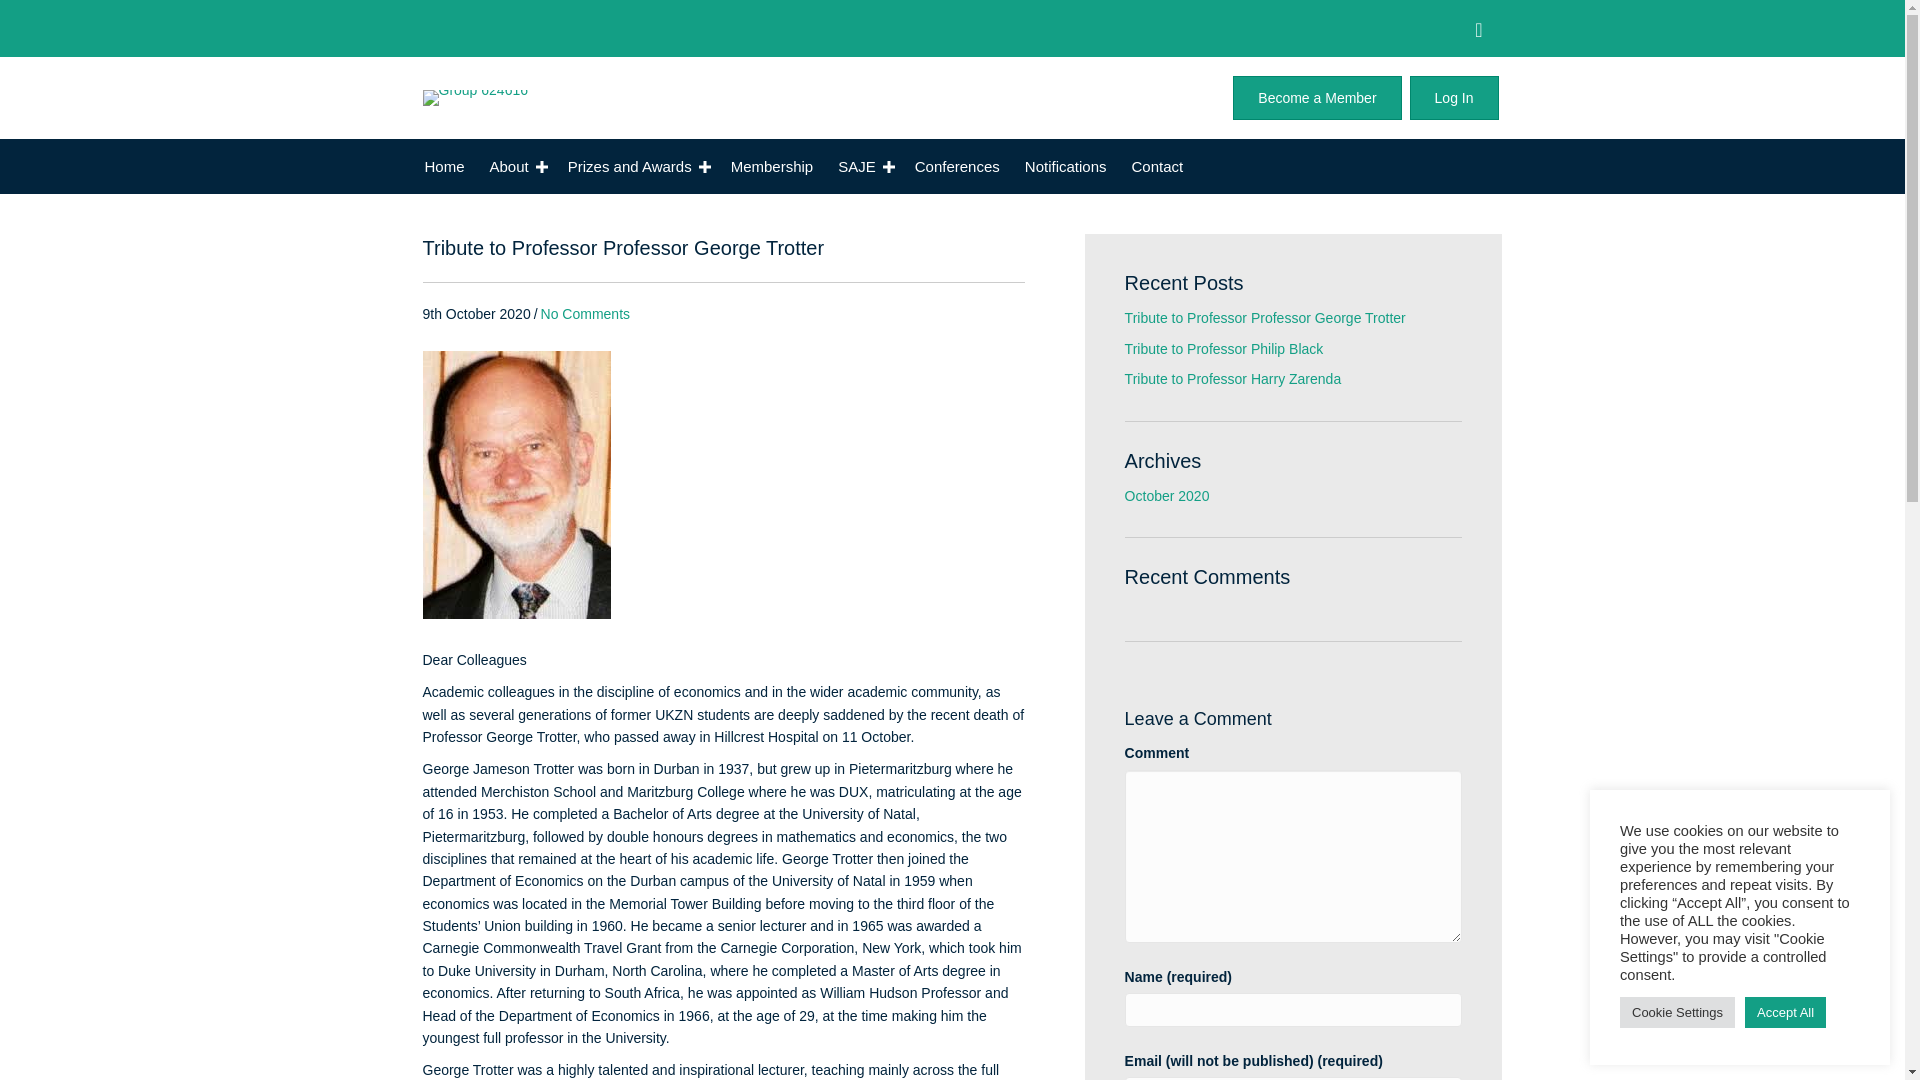  Describe the element at coordinates (1158, 166) in the screenshot. I see `Contact` at that location.